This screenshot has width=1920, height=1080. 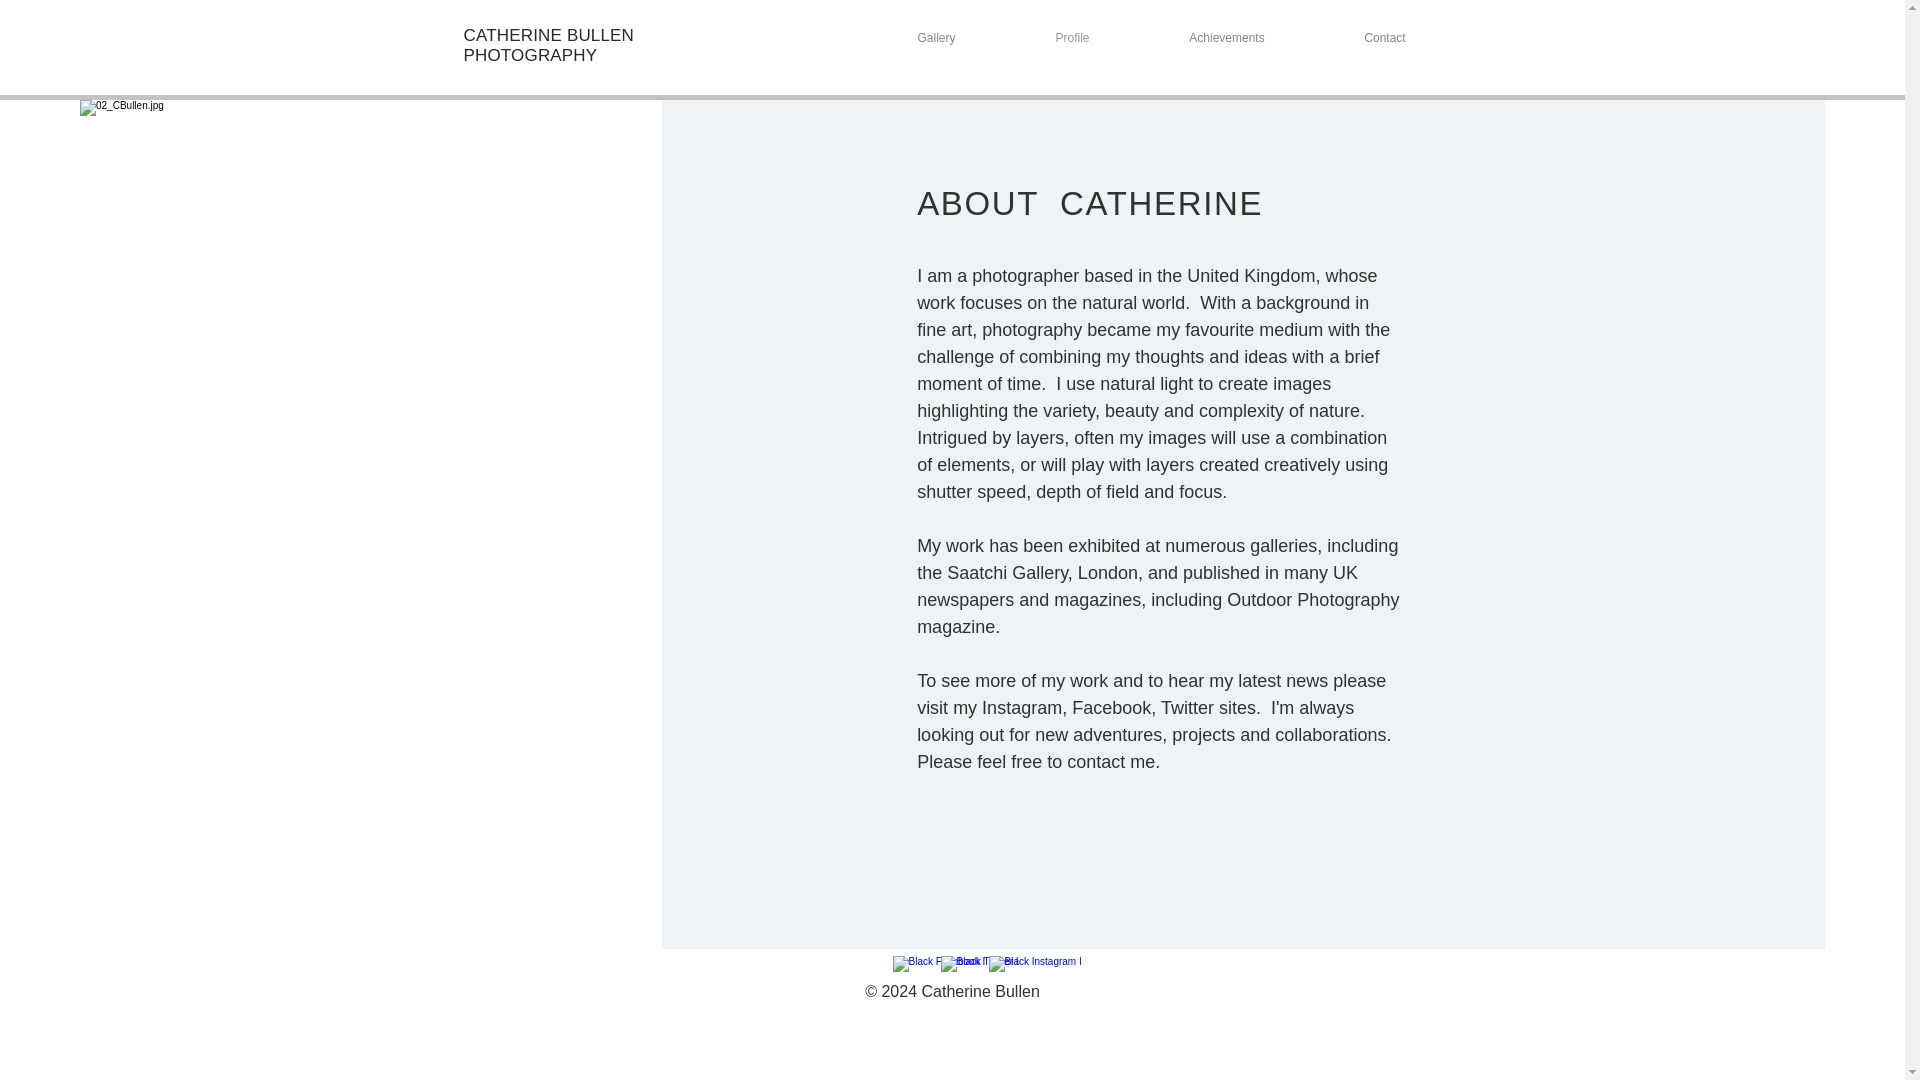 What do you see at coordinates (1384, 38) in the screenshot?
I see `Contact` at bounding box center [1384, 38].